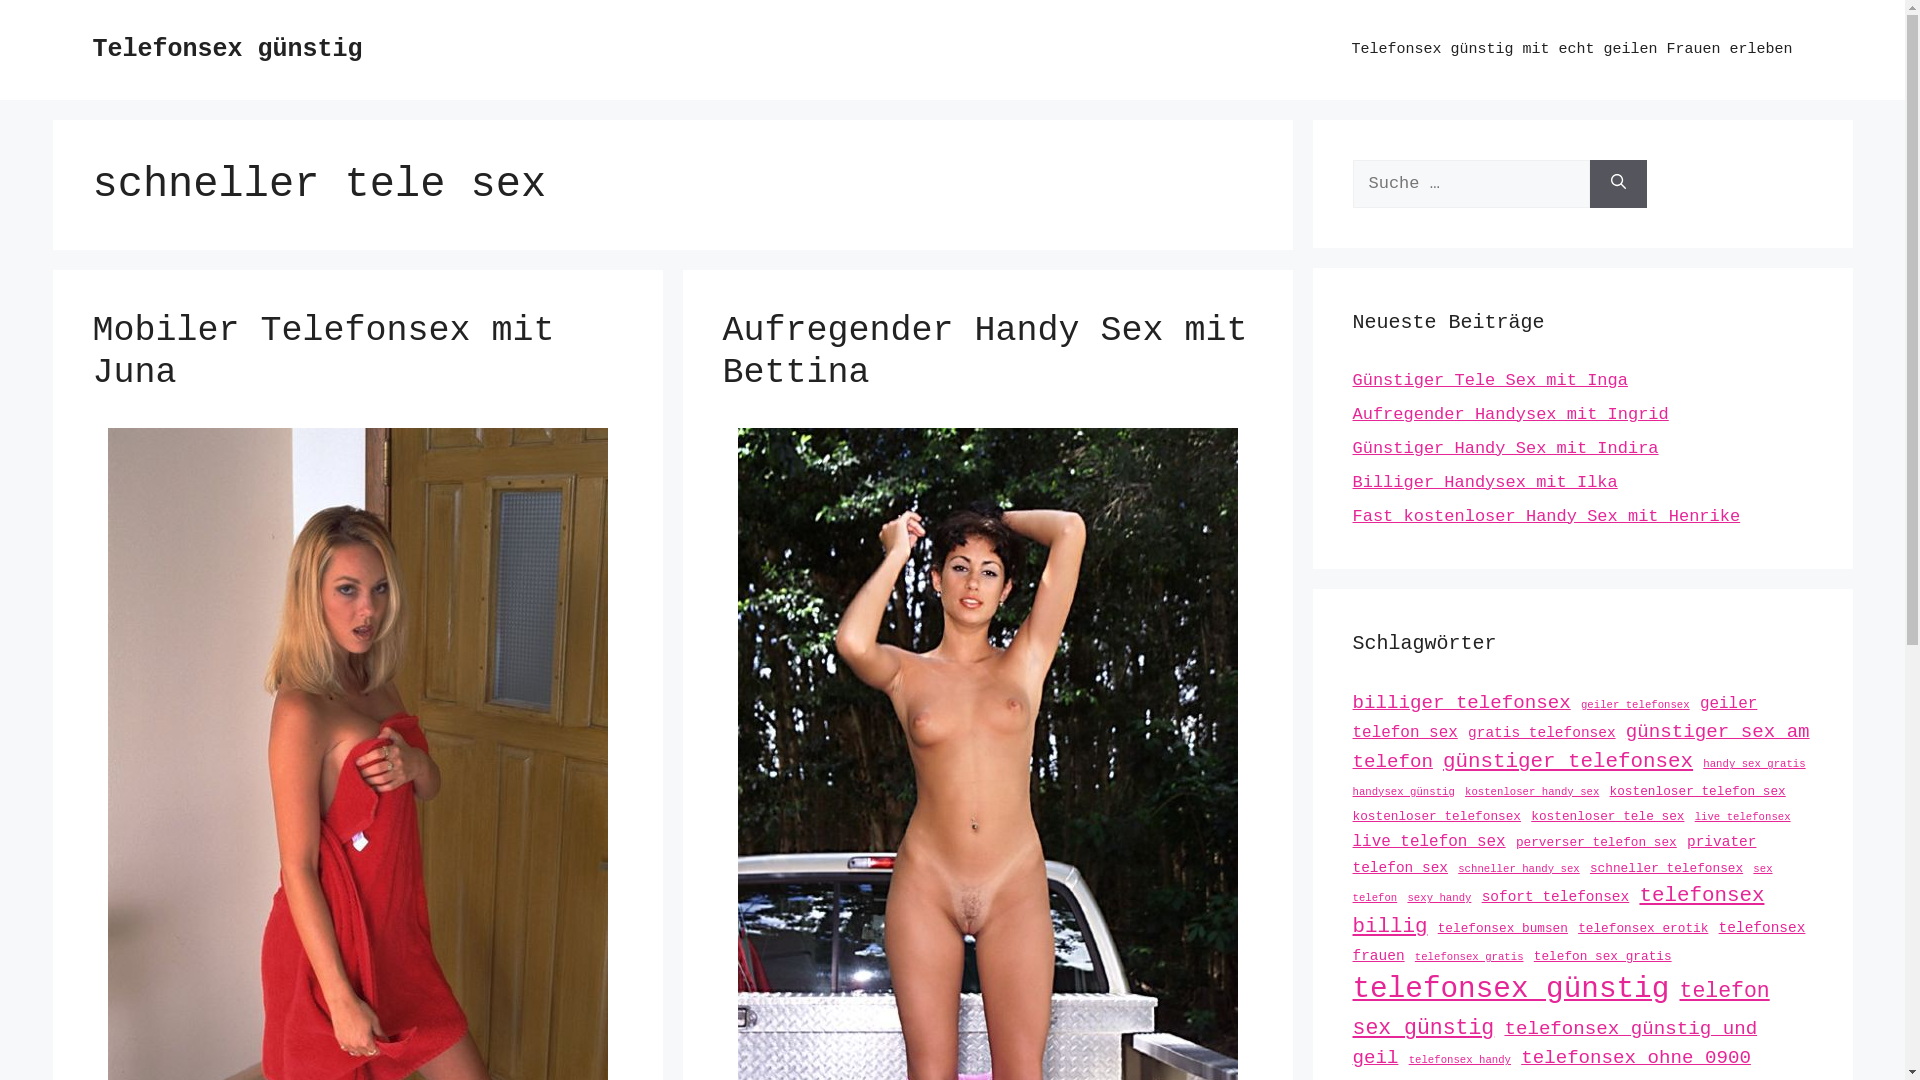 This screenshot has height=1080, width=1920. Describe the element at coordinates (1470, 184) in the screenshot. I see `Suche nach:` at that location.